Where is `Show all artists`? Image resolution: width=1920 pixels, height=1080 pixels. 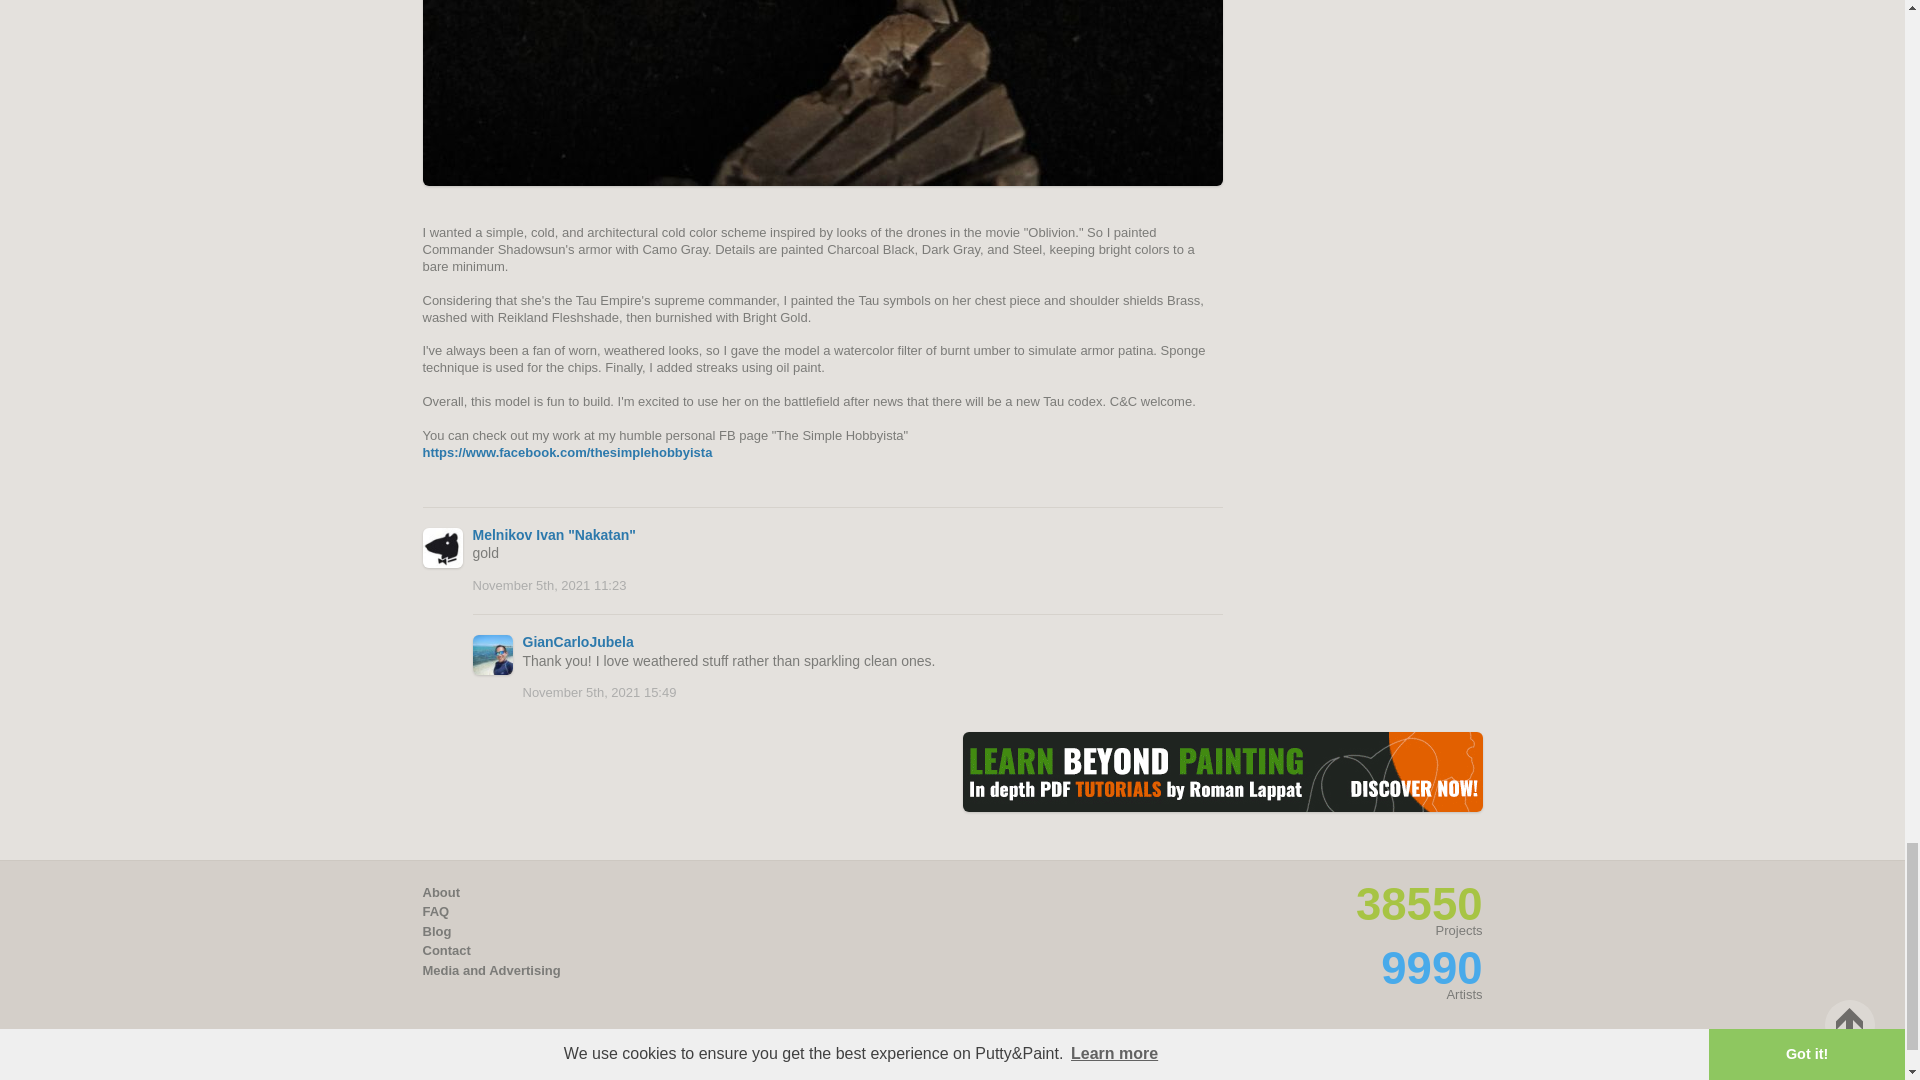 Show all artists is located at coordinates (1431, 968).